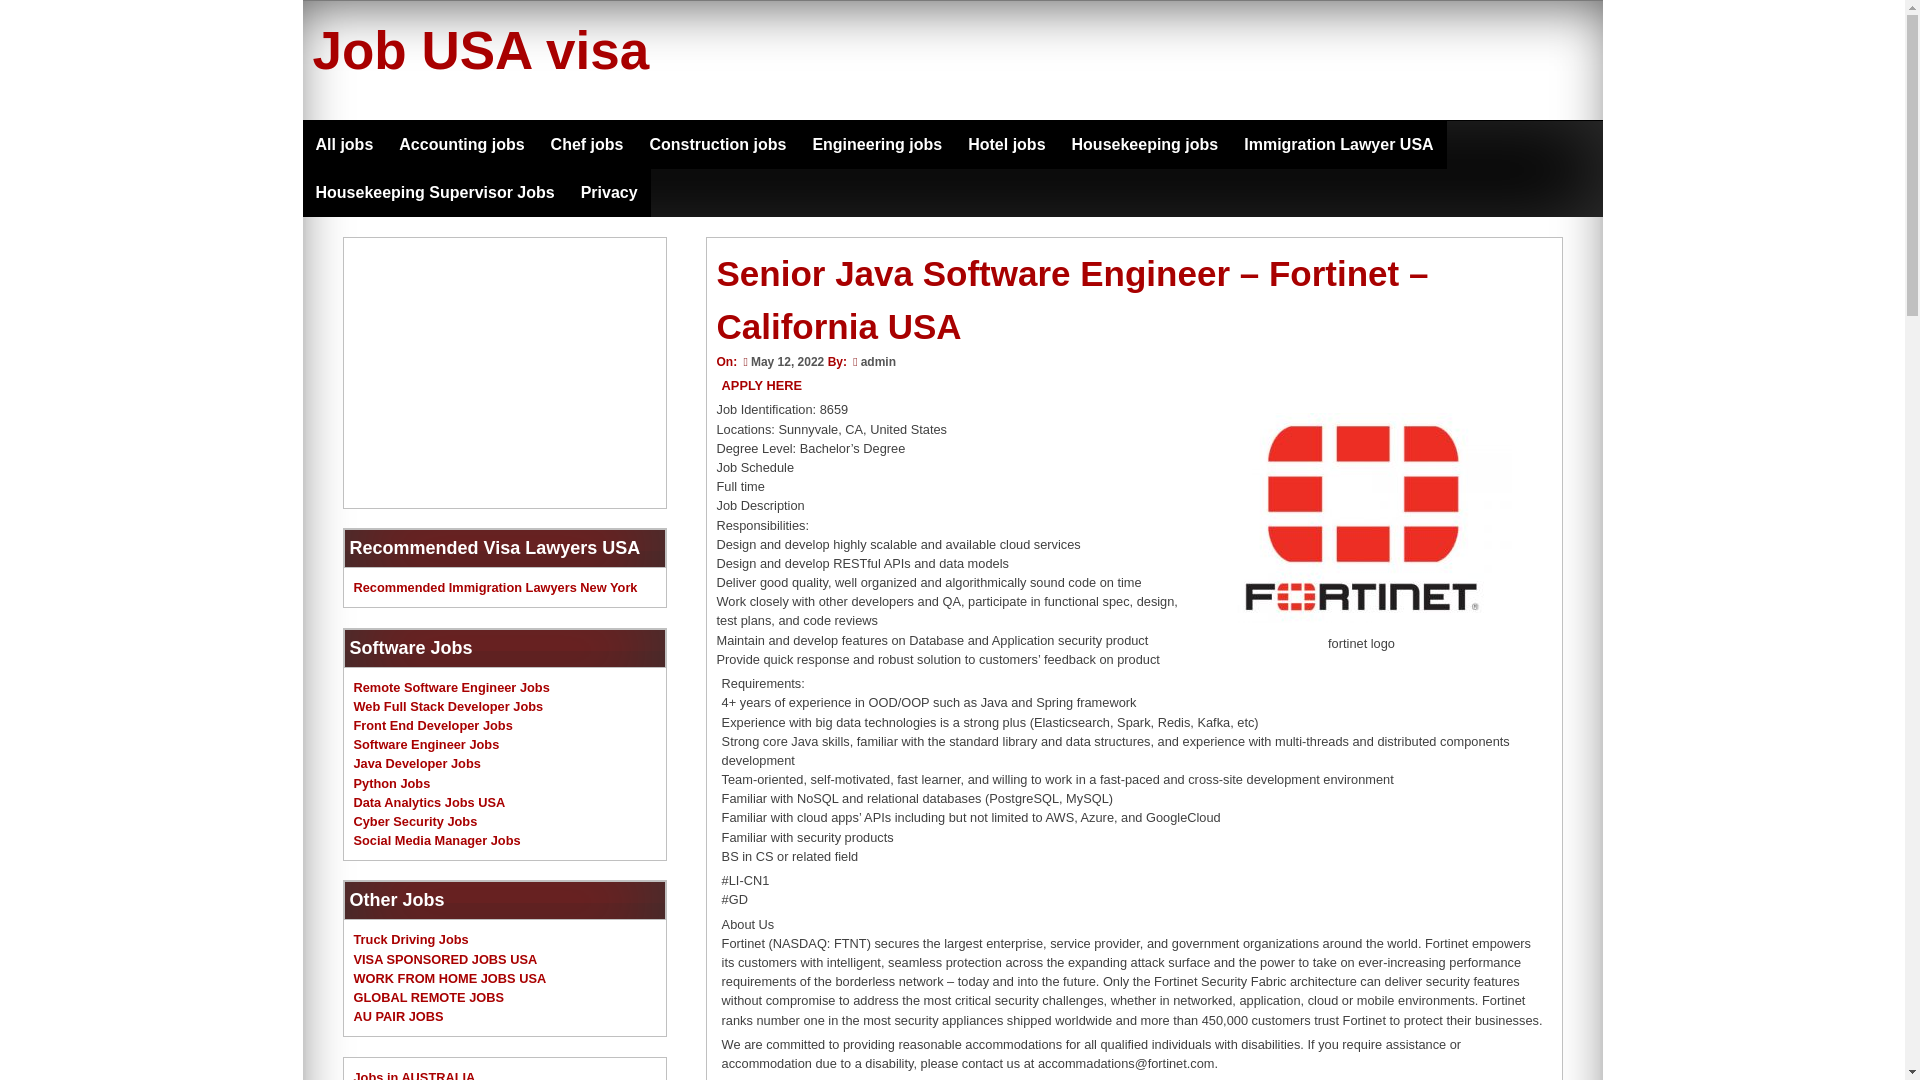 This screenshot has width=1920, height=1080. I want to click on All jobs, so click(343, 144).